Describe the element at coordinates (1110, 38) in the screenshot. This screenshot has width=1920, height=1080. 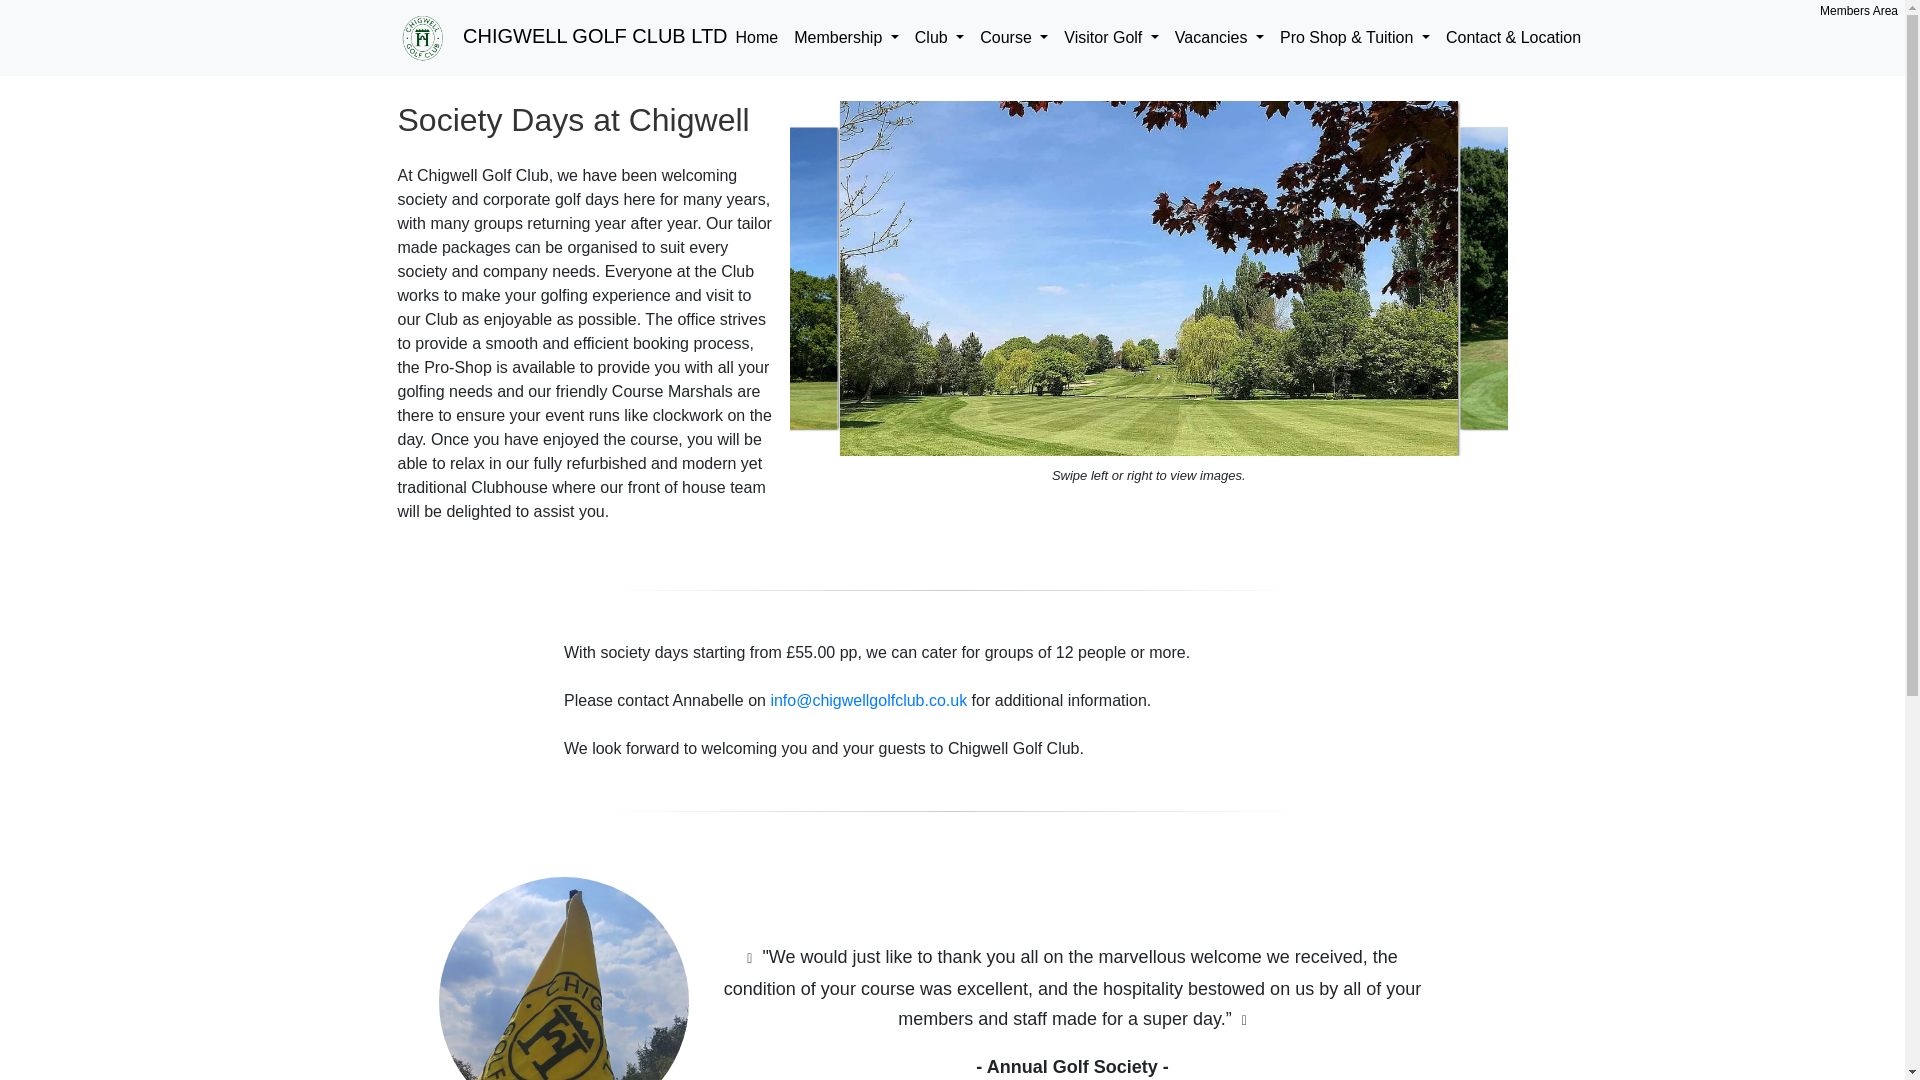
I see `Visitor Golf` at that location.